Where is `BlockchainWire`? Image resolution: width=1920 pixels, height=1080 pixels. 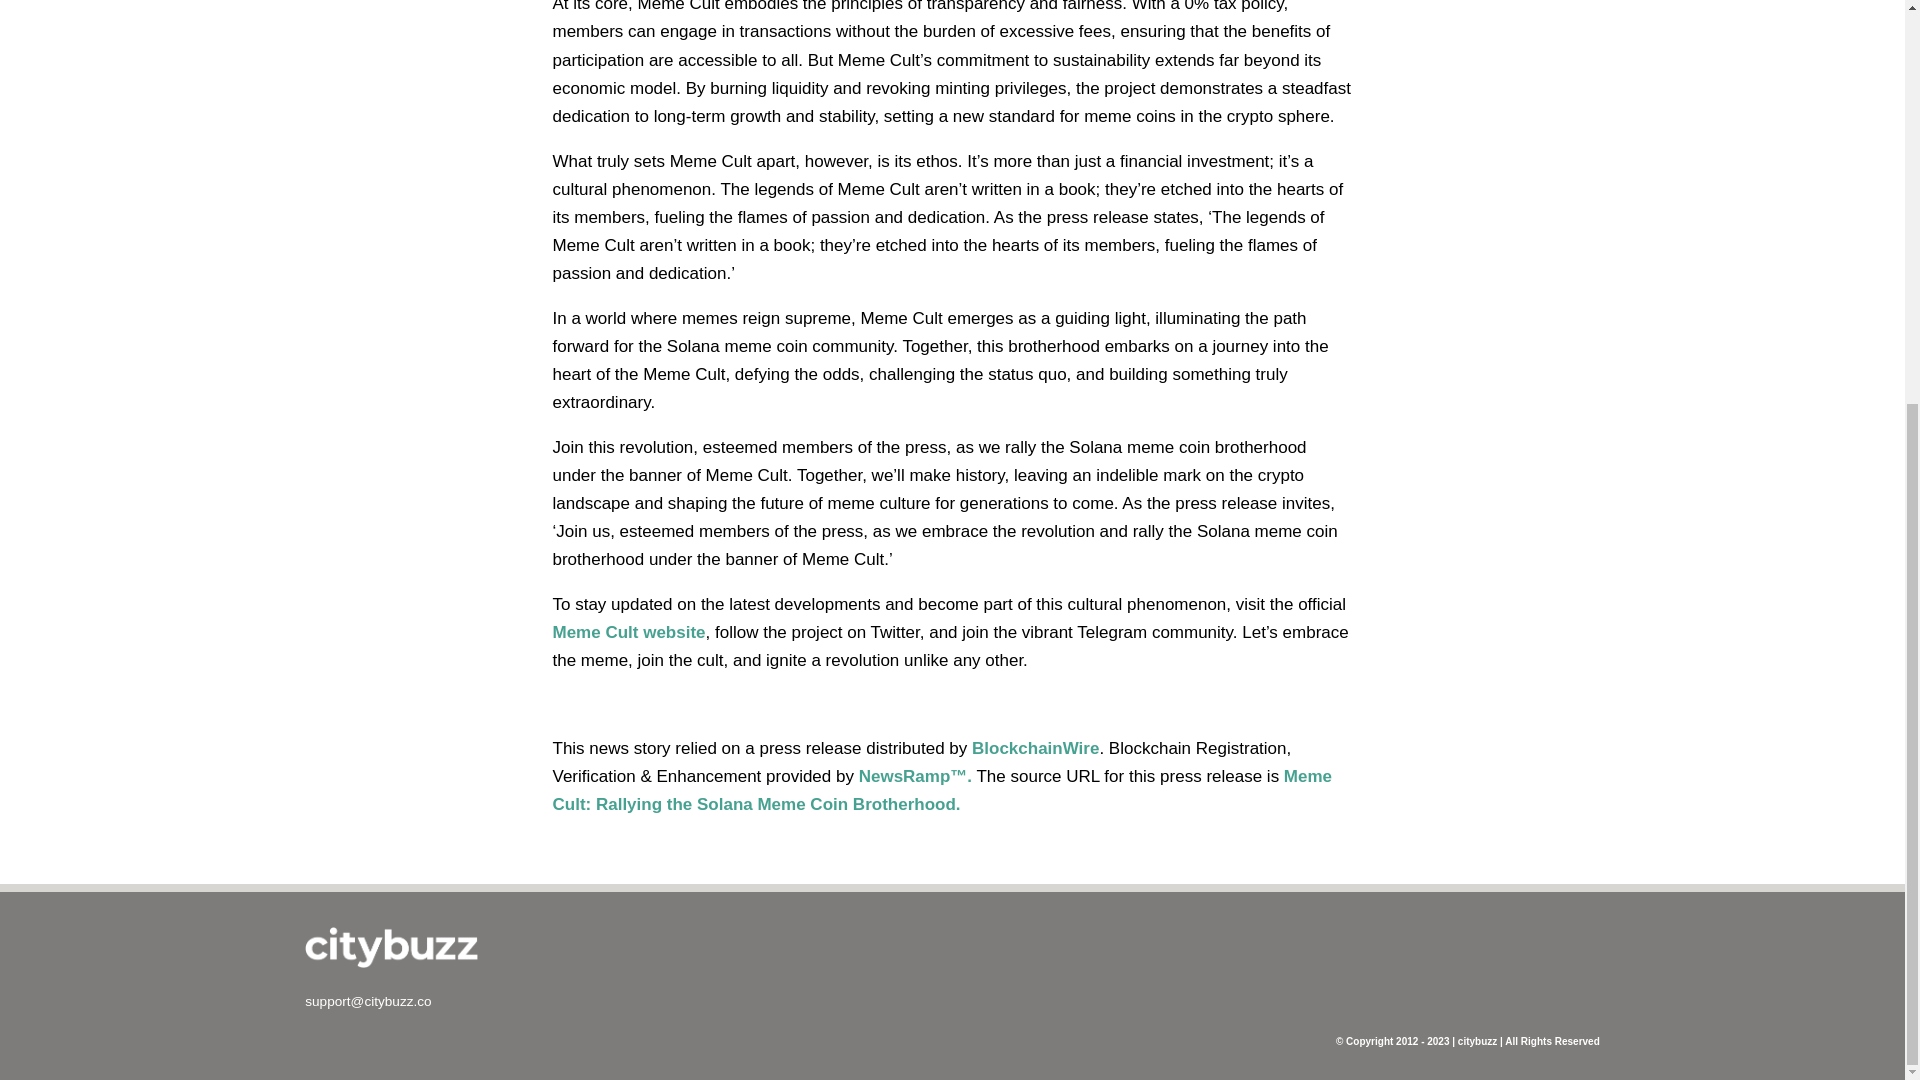
BlockchainWire is located at coordinates (1034, 748).